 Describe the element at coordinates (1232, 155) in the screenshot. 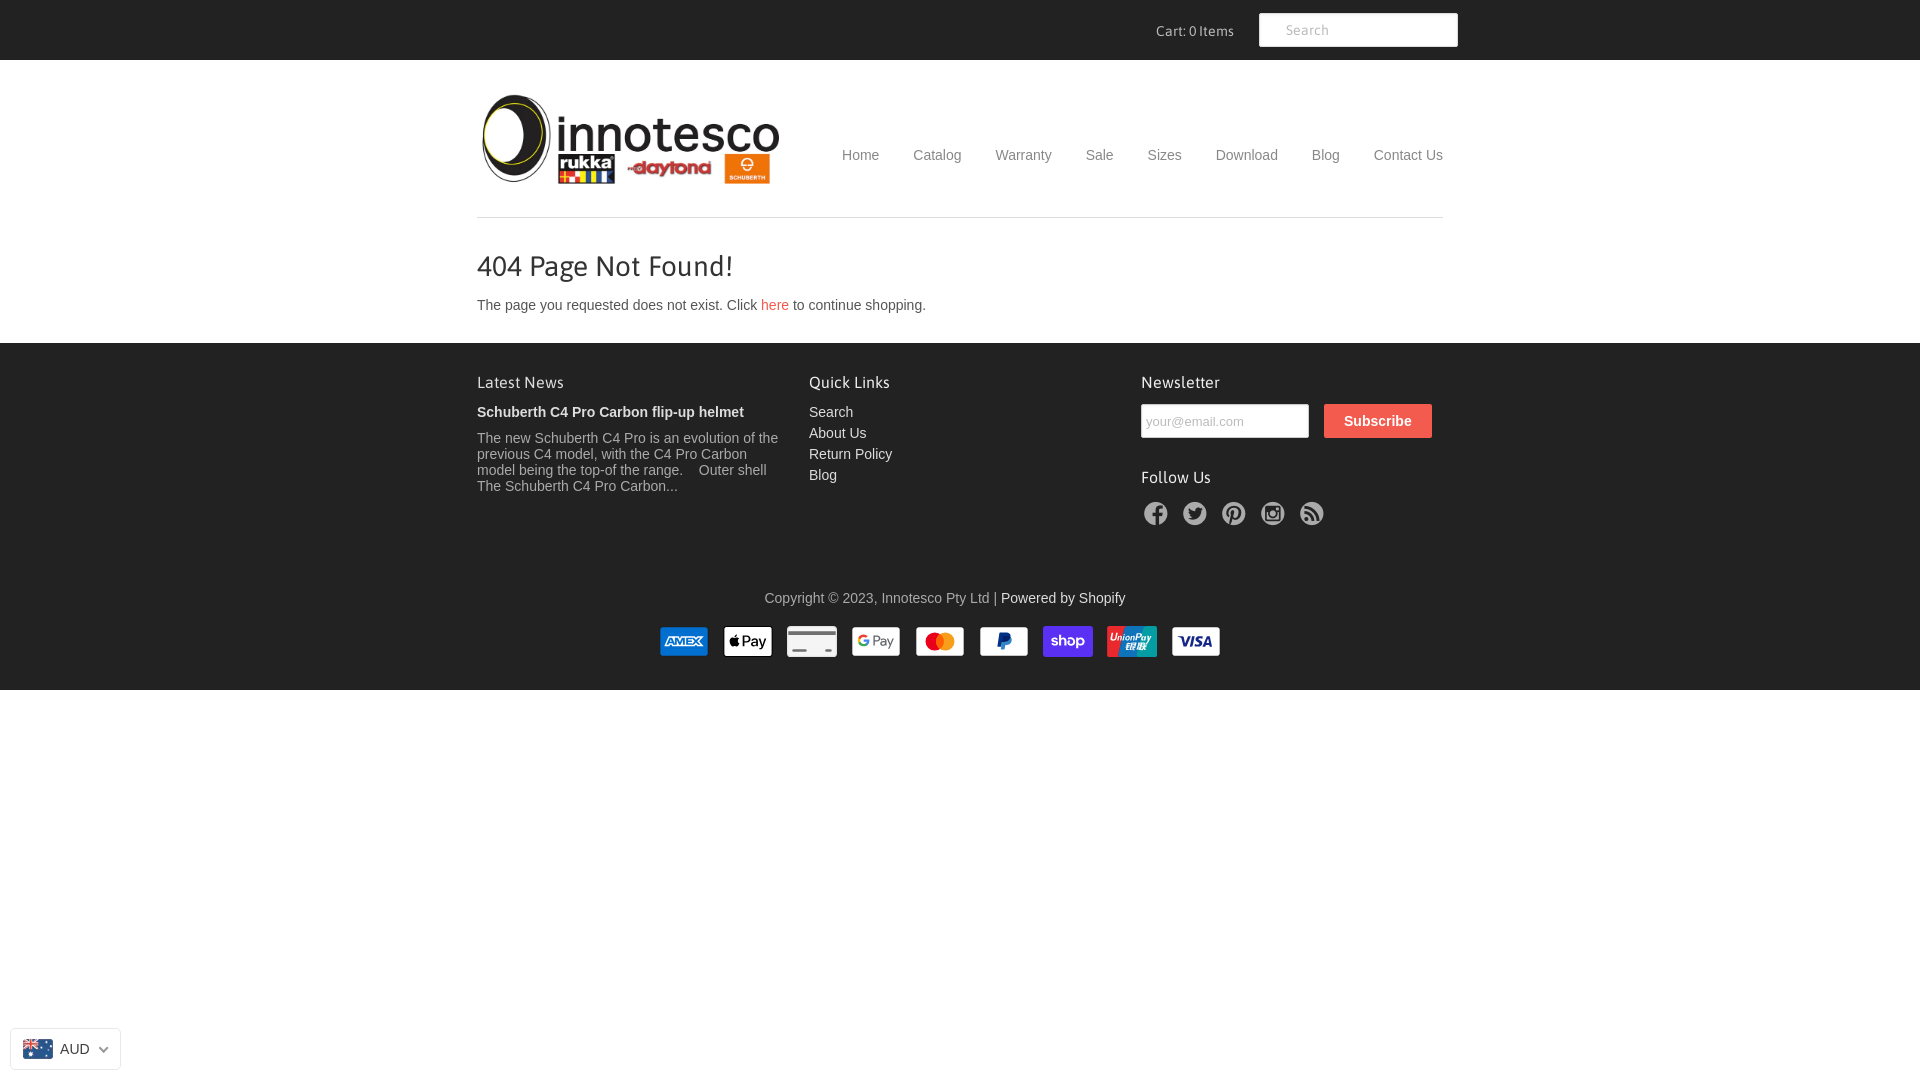

I see `Download` at that location.